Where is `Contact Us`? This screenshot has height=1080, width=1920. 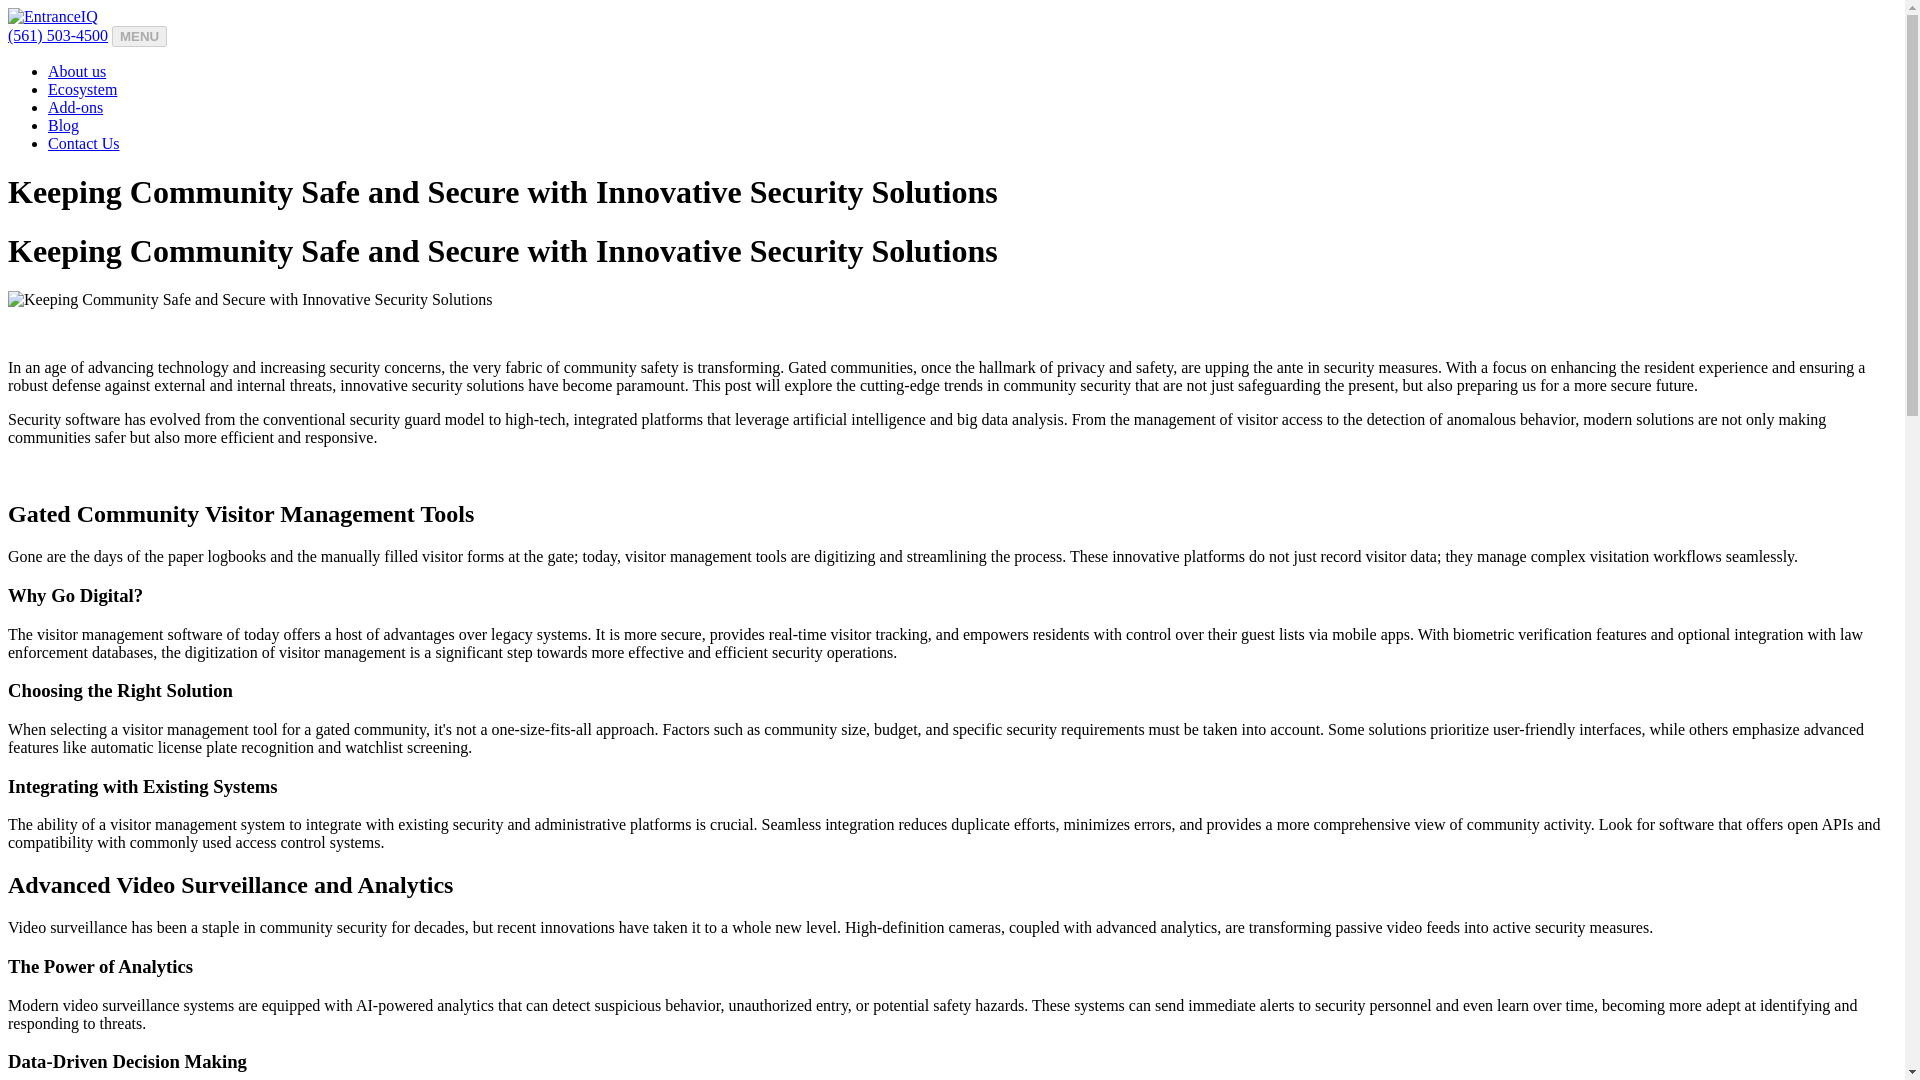
Contact Us is located at coordinates (84, 144).